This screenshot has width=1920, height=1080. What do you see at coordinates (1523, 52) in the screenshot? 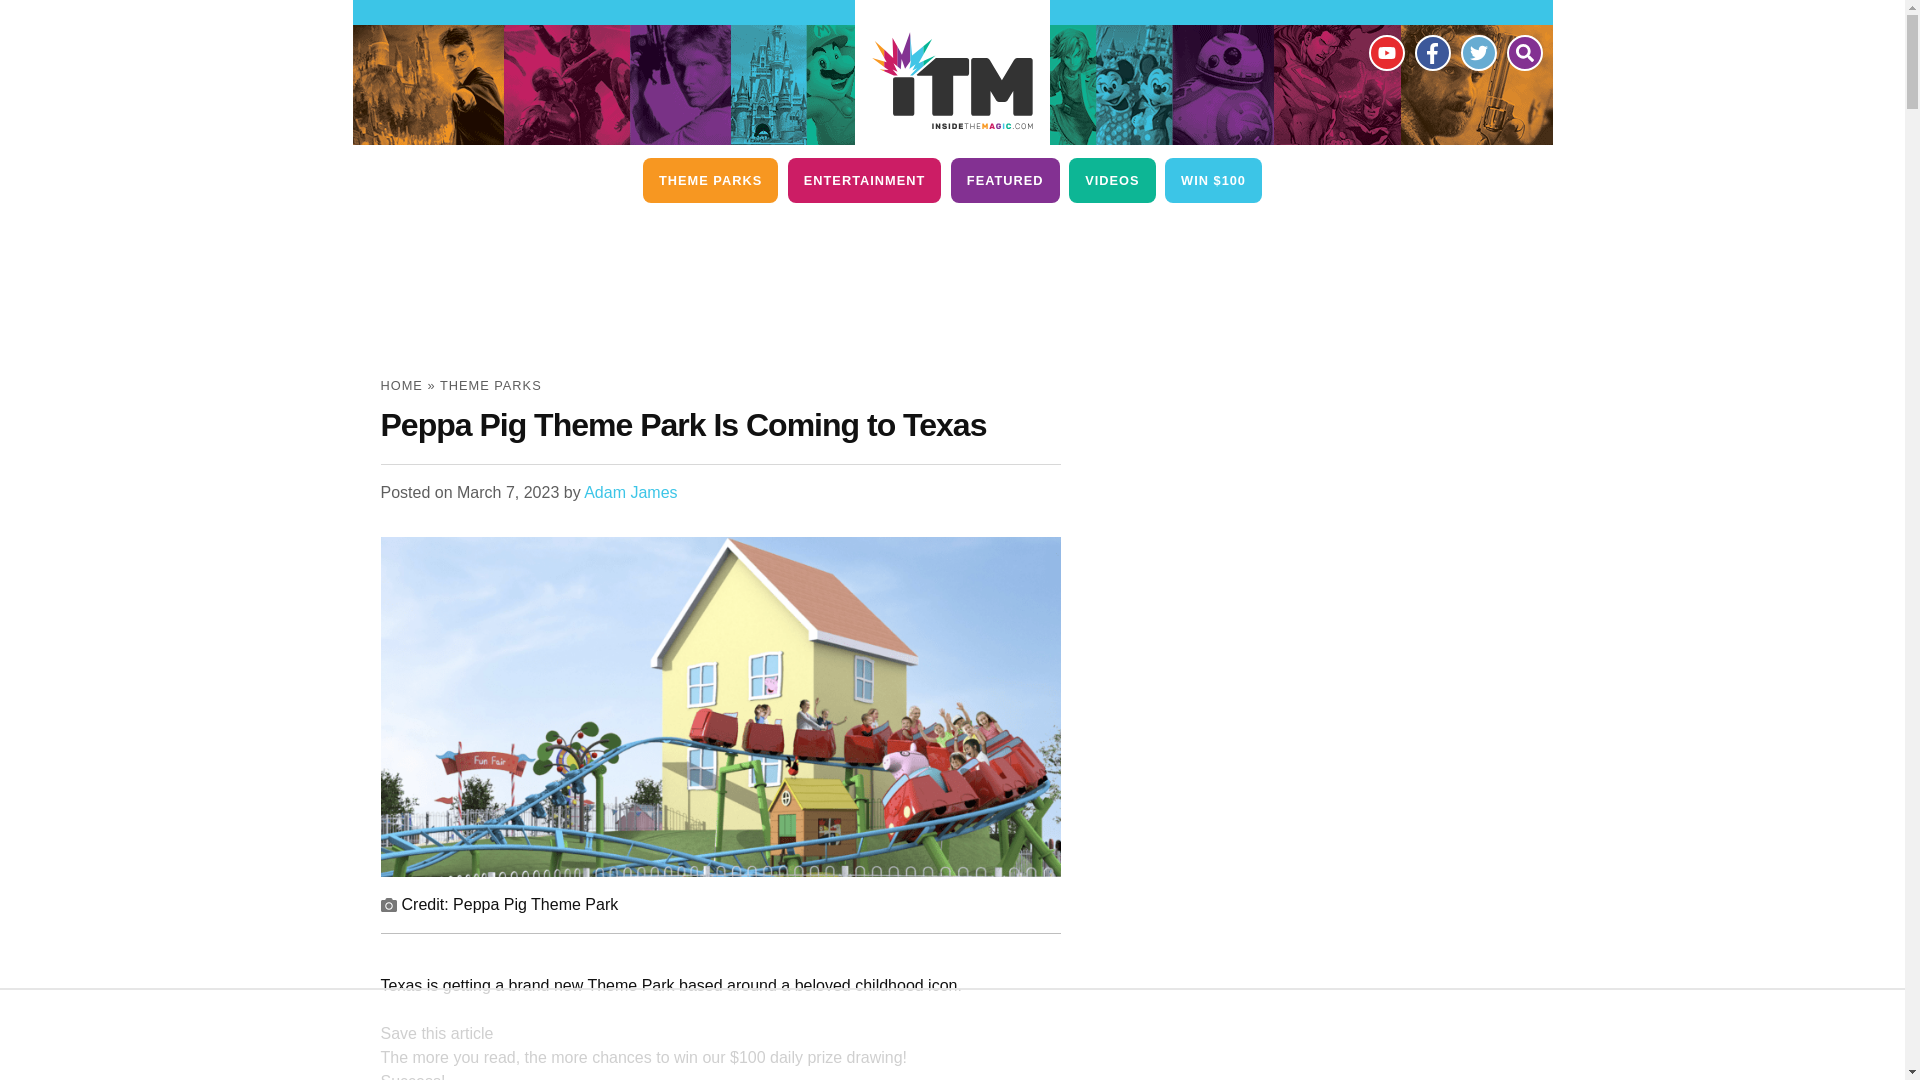
I see `Search` at bounding box center [1523, 52].